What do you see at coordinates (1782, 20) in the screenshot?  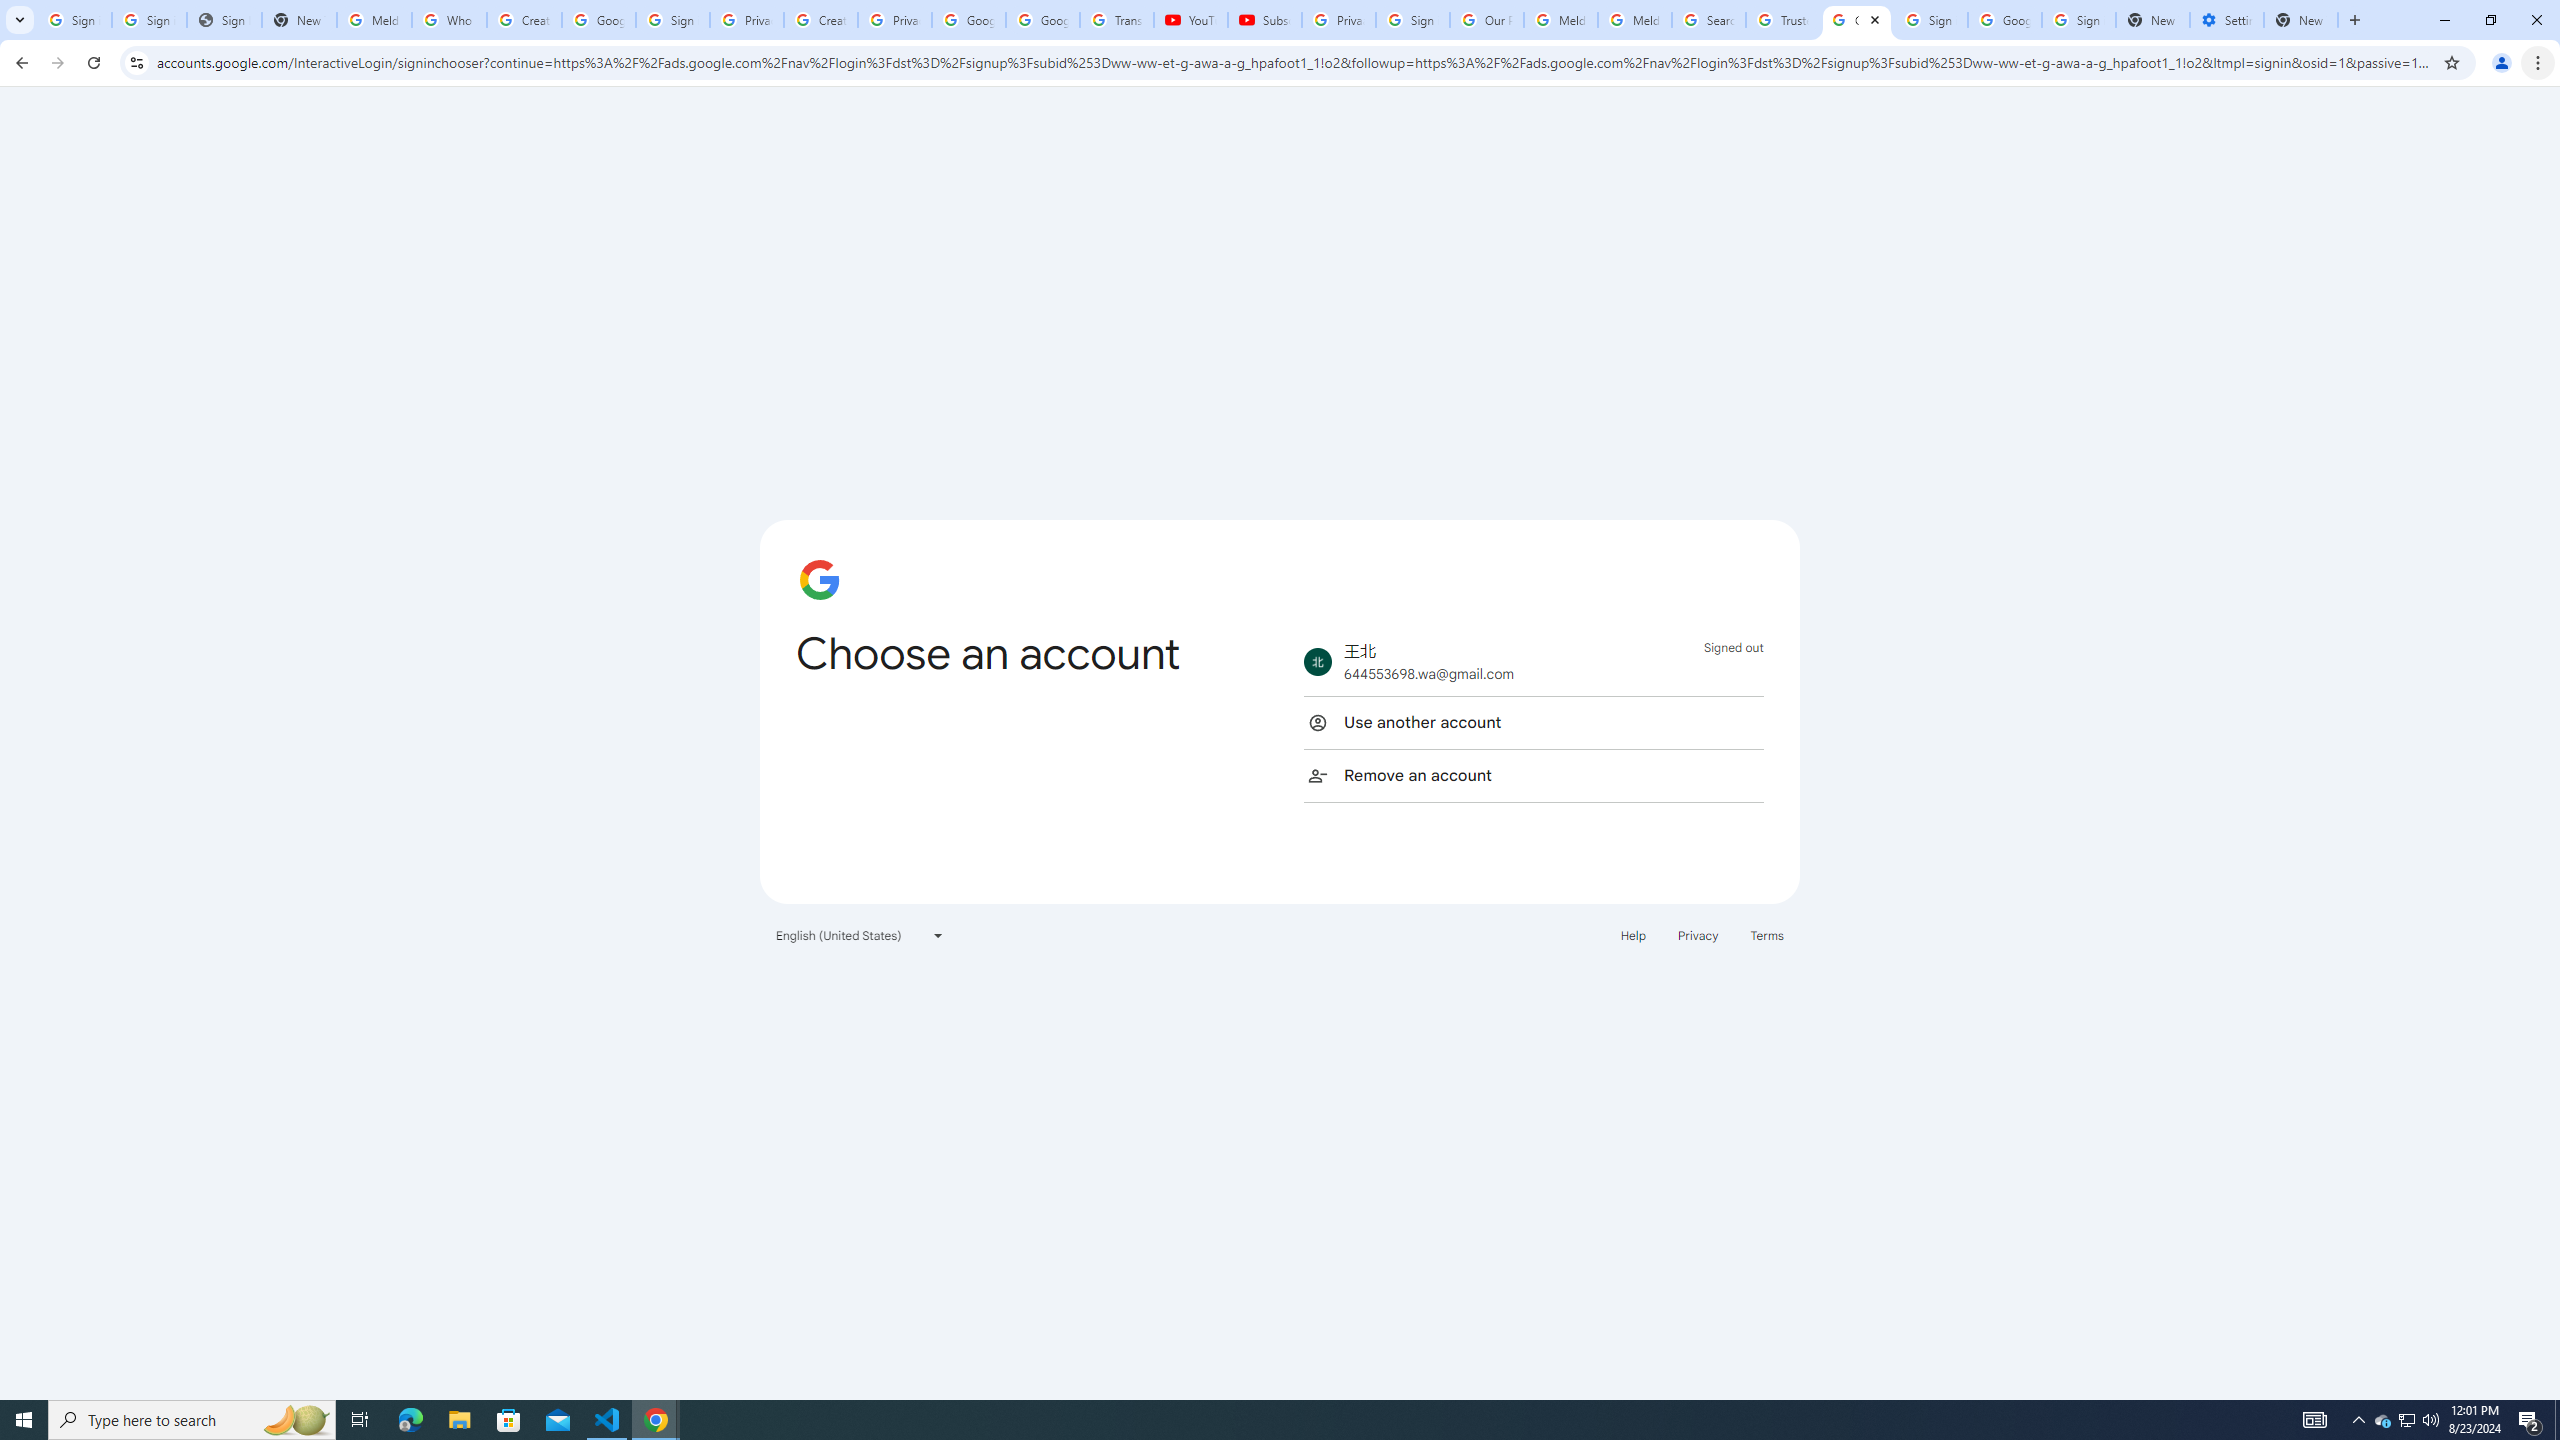 I see `Trusted Information and Content - Google Safety Center` at bounding box center [1782, 20].